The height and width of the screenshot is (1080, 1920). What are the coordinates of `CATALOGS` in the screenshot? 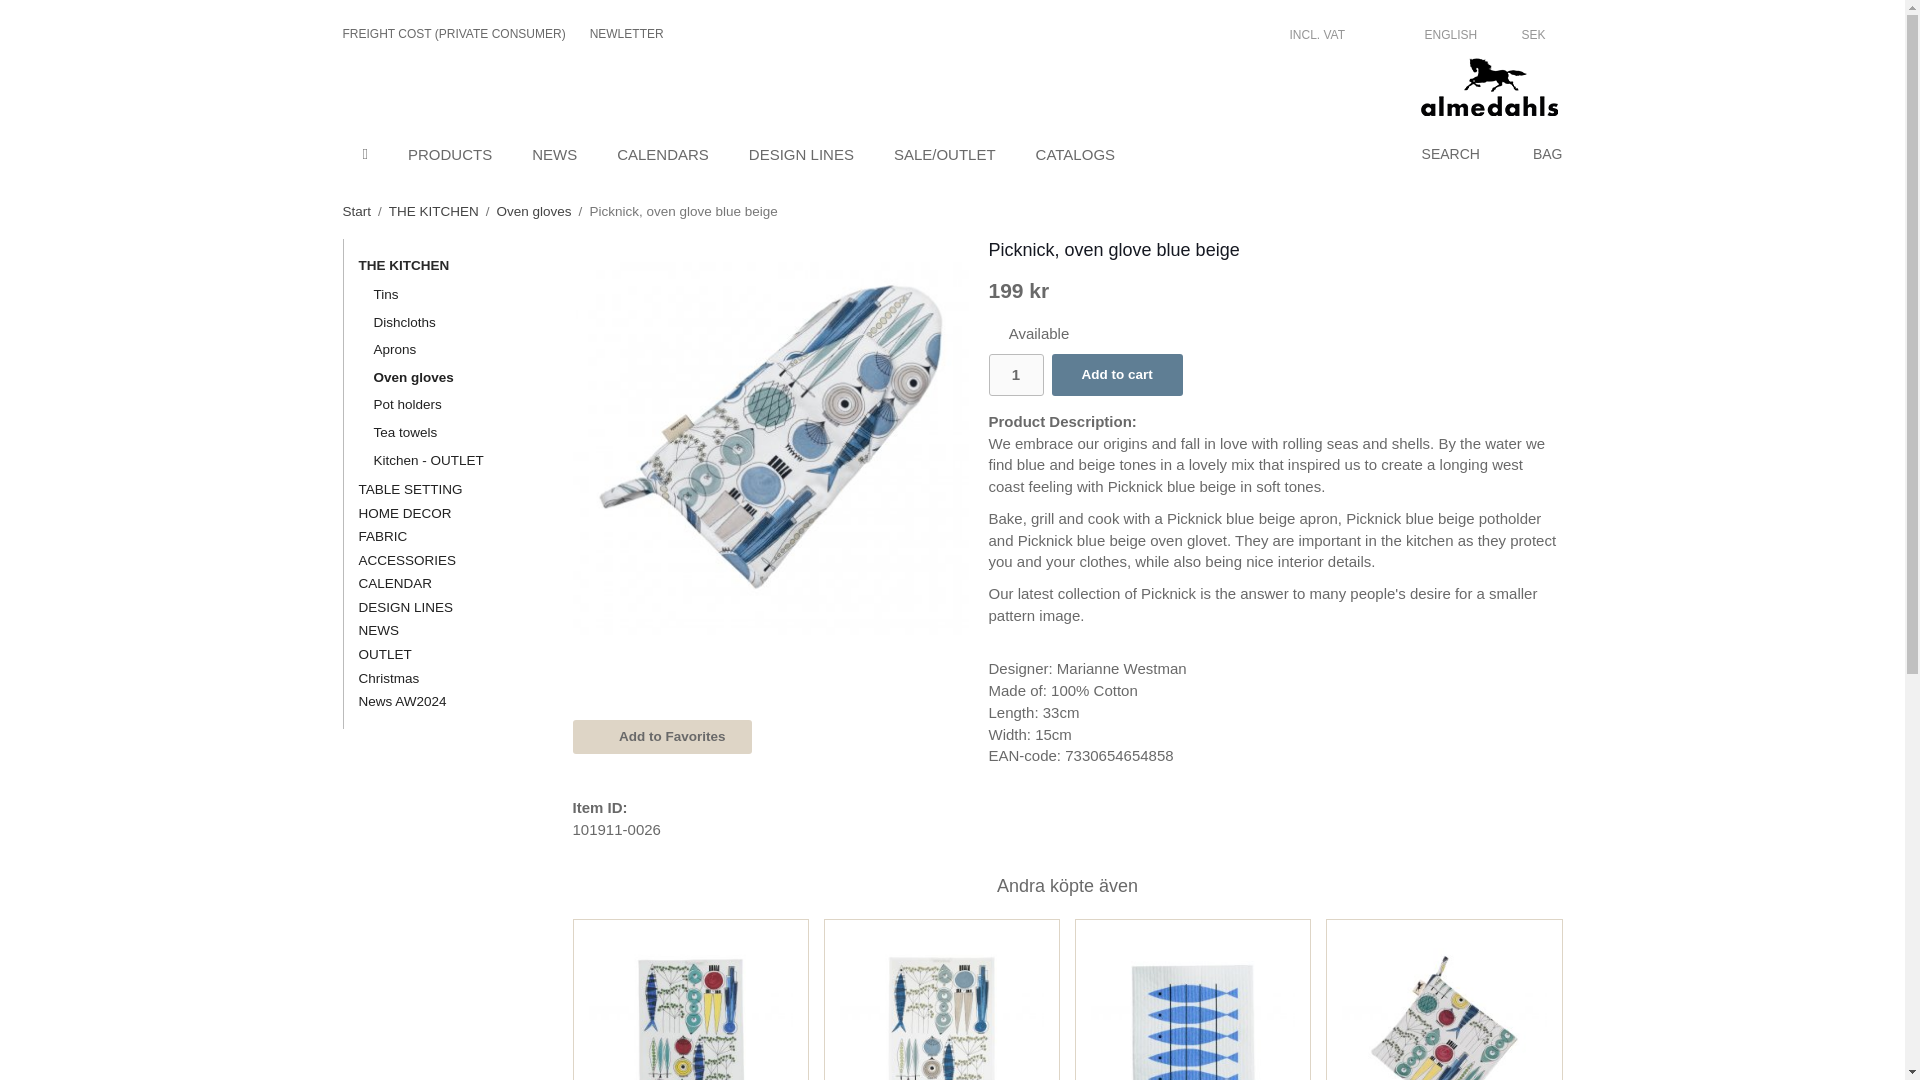 It's located at (1074, 154).